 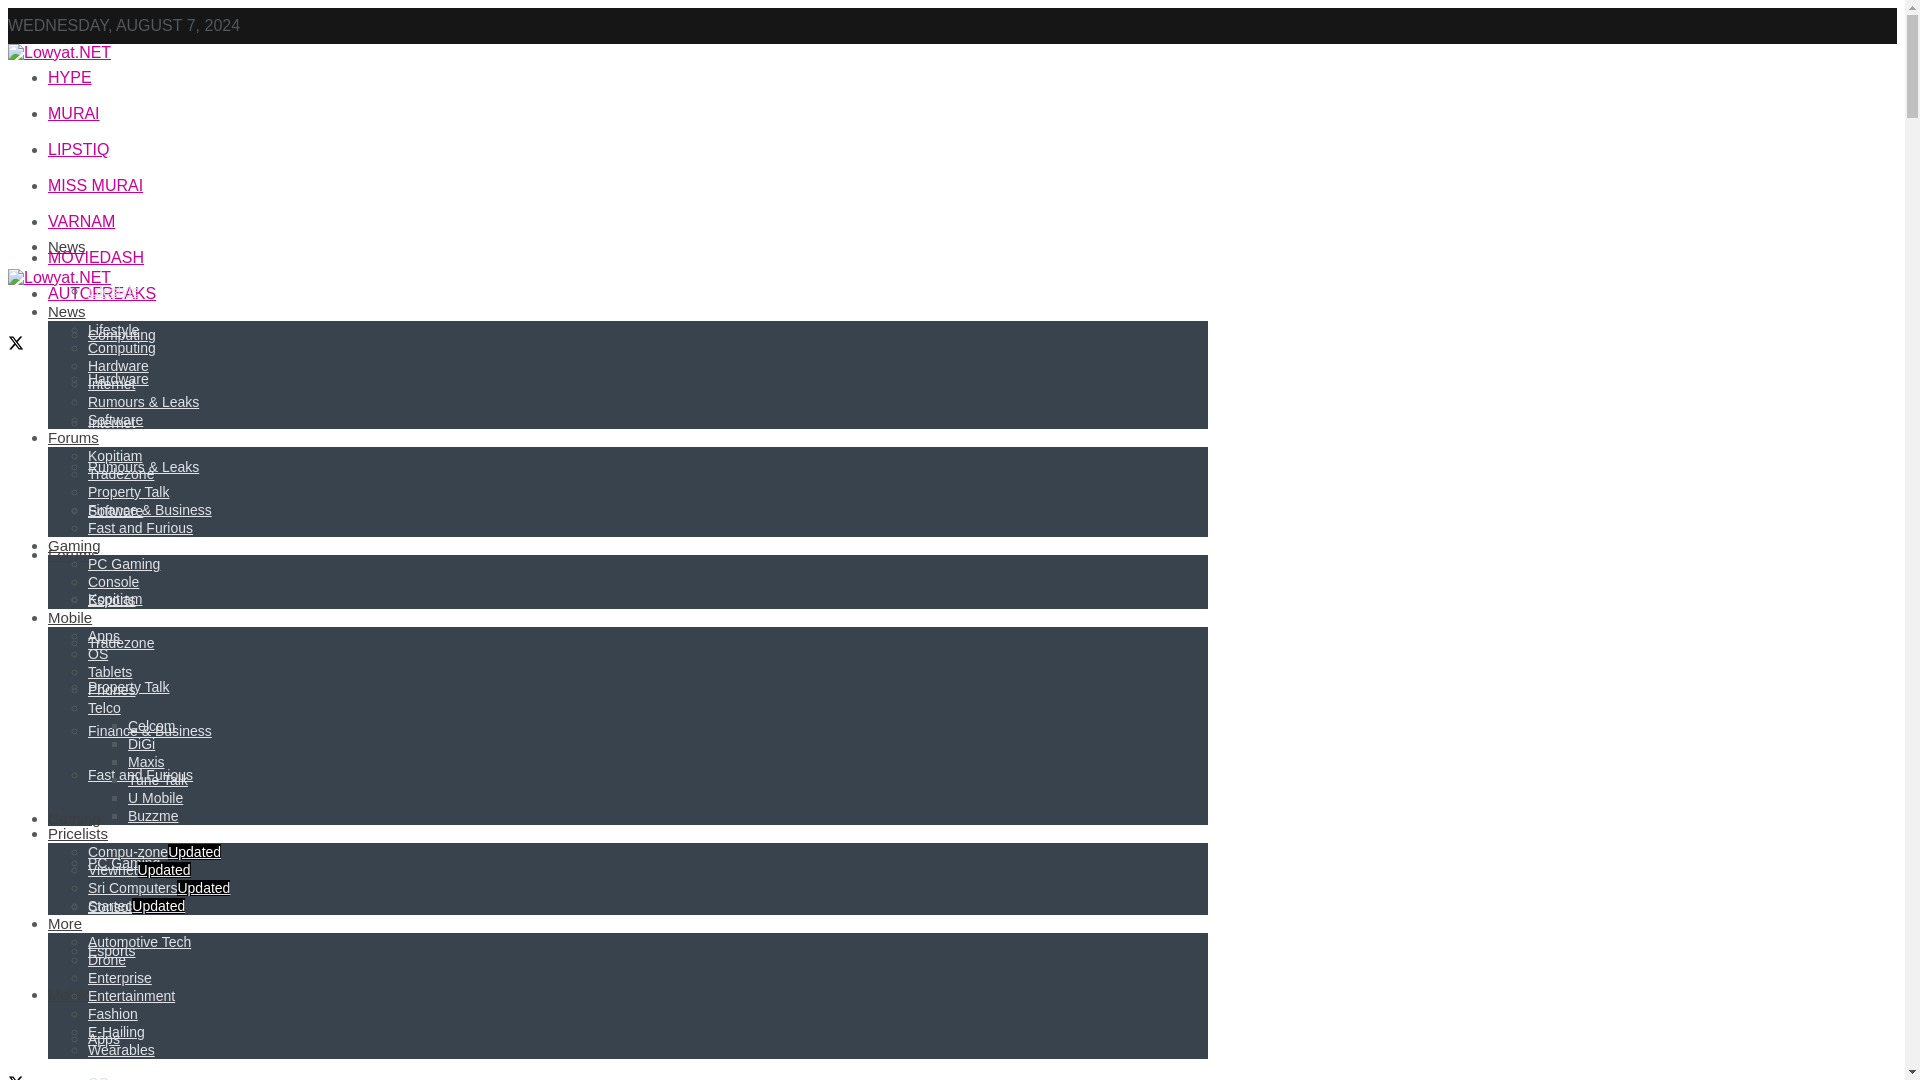 I want to click on Console, so click(x=113, y=906).